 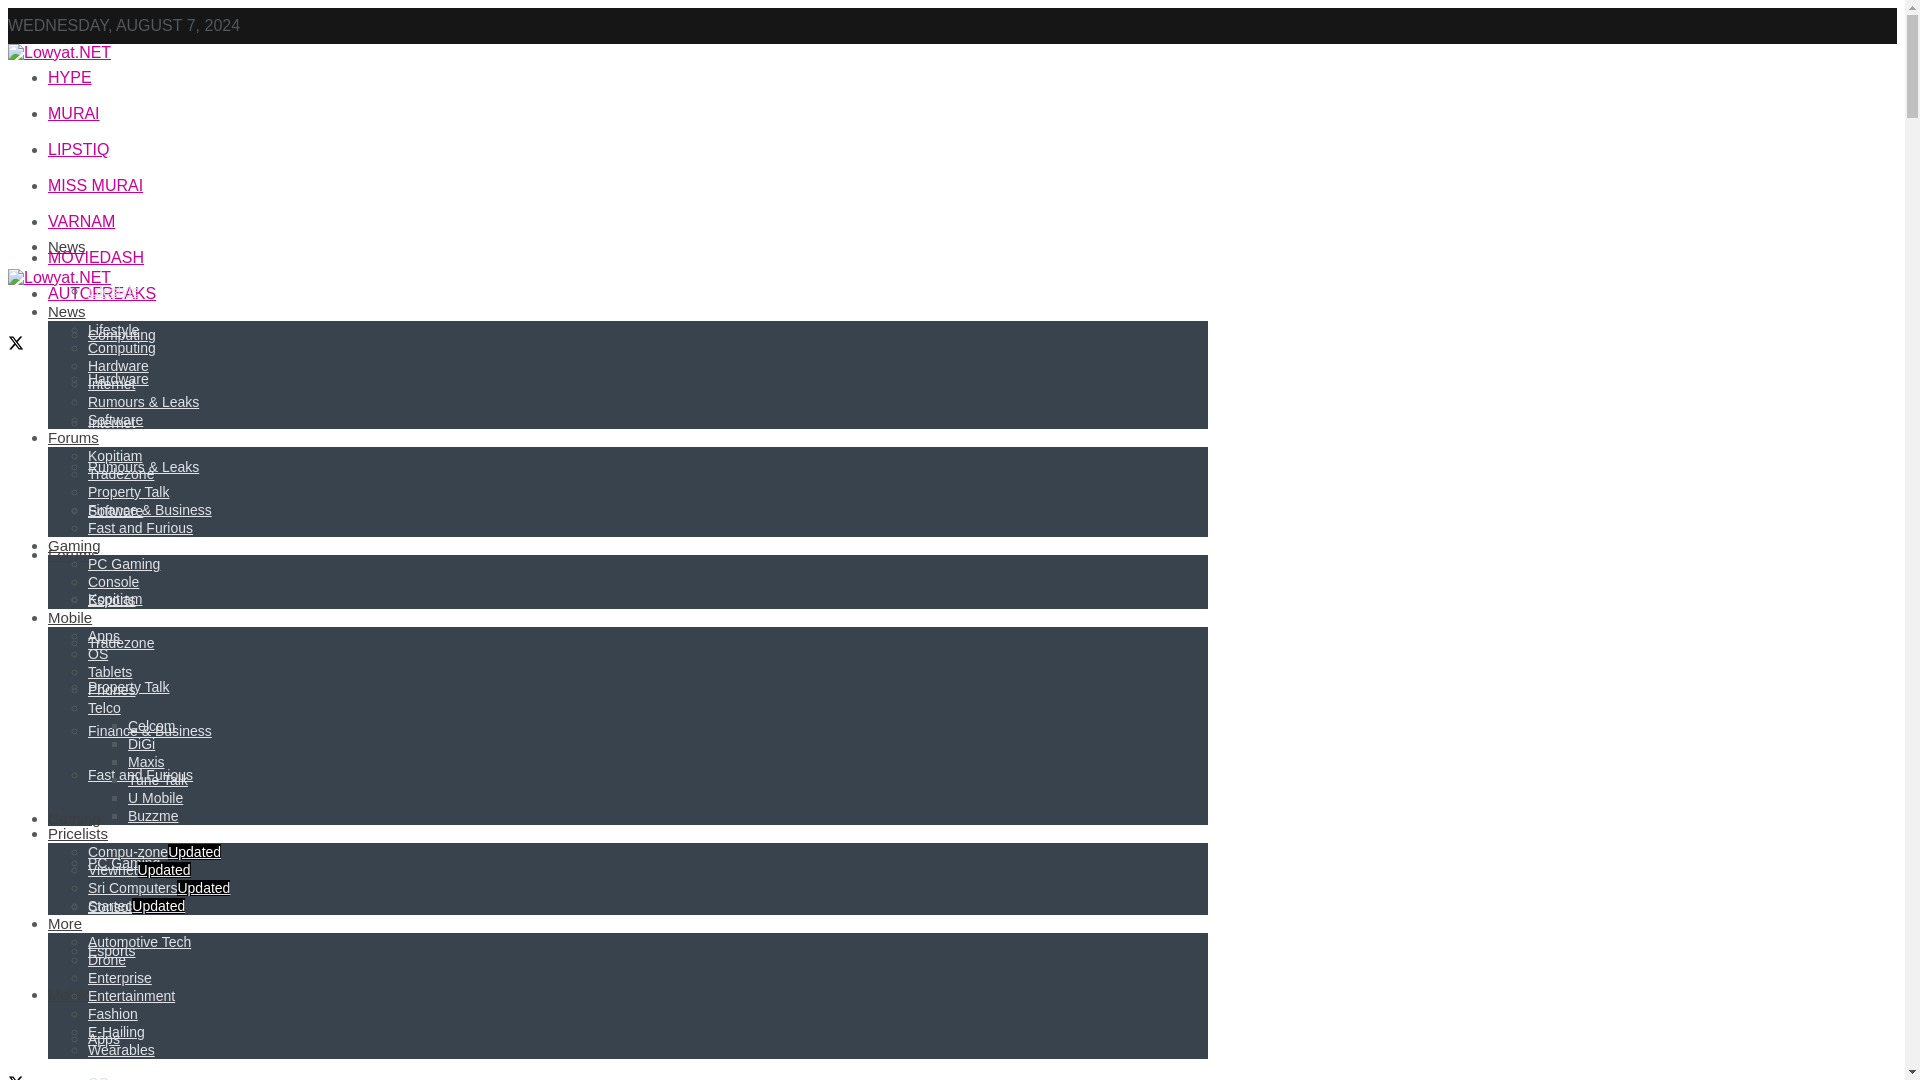 I want to click on Console, so click(x=113, y=906).